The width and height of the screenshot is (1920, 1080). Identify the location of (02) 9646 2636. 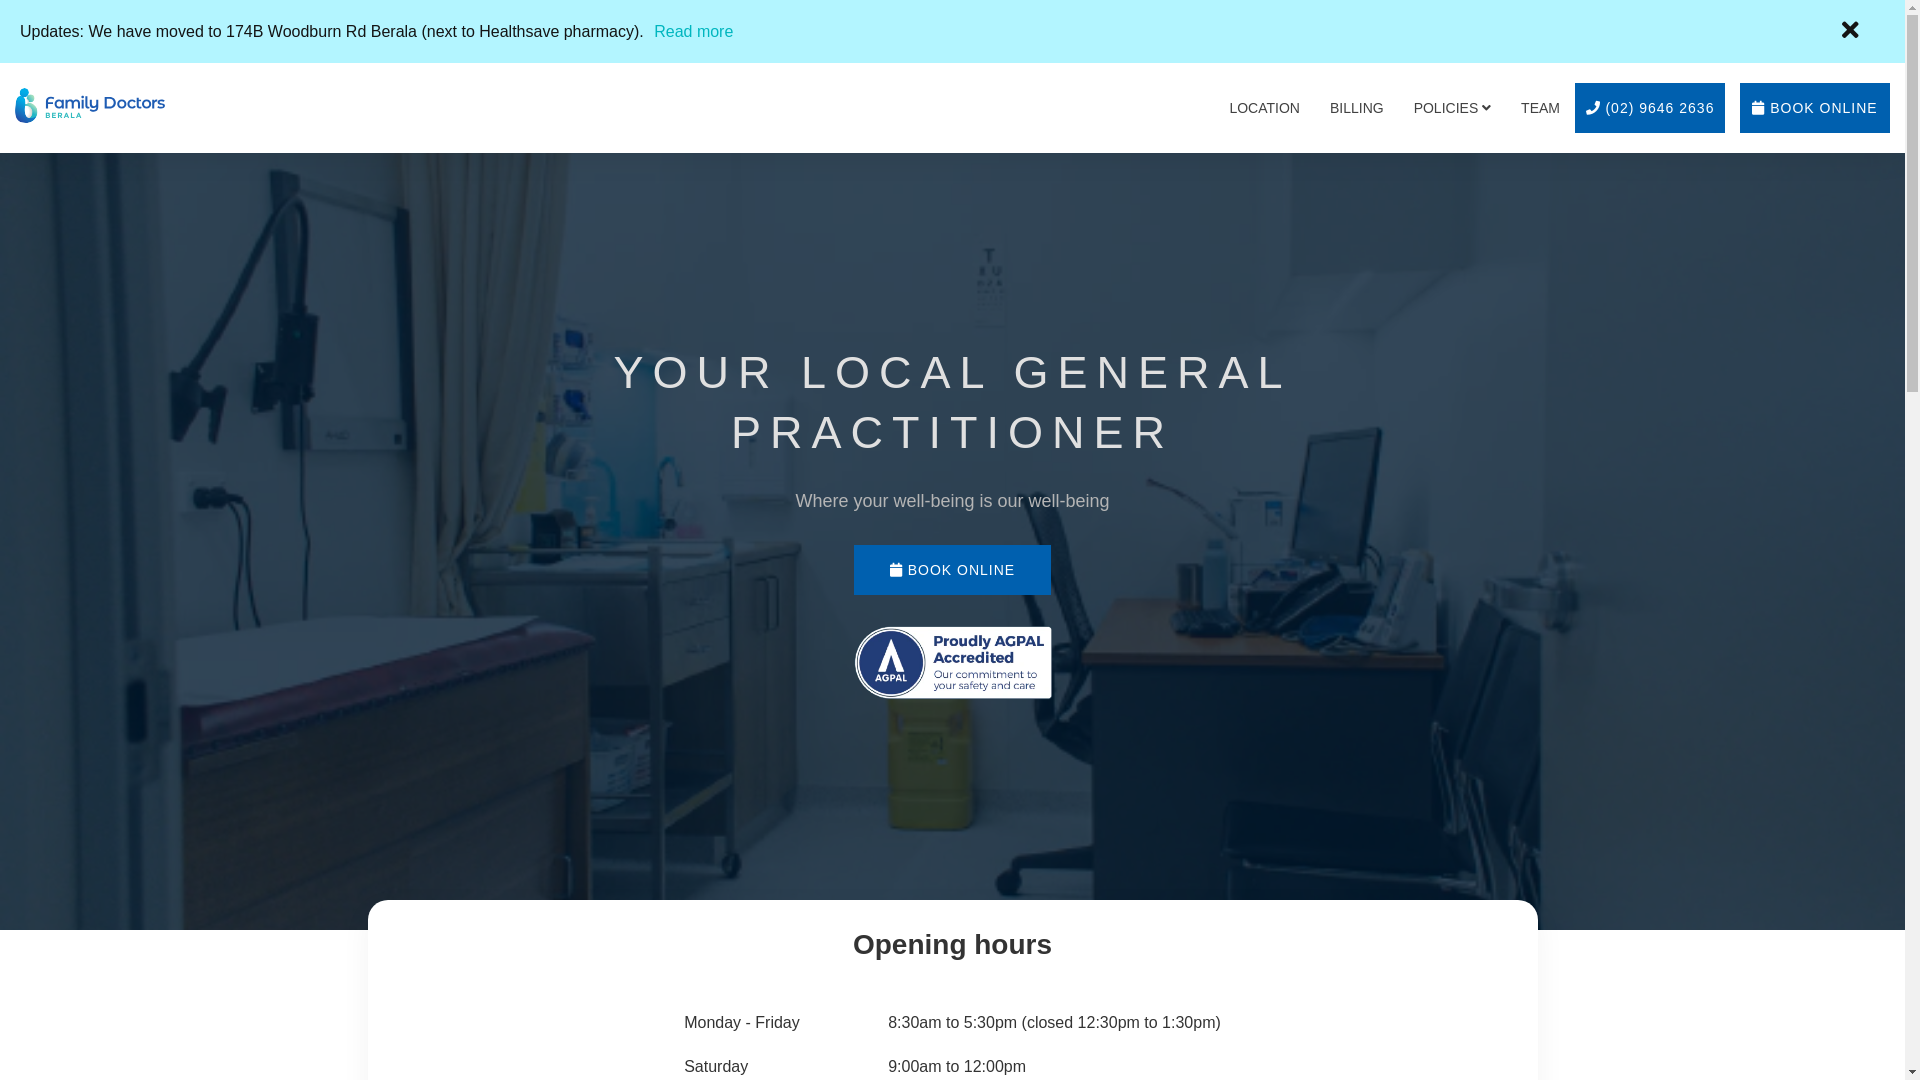
(1650, 108).